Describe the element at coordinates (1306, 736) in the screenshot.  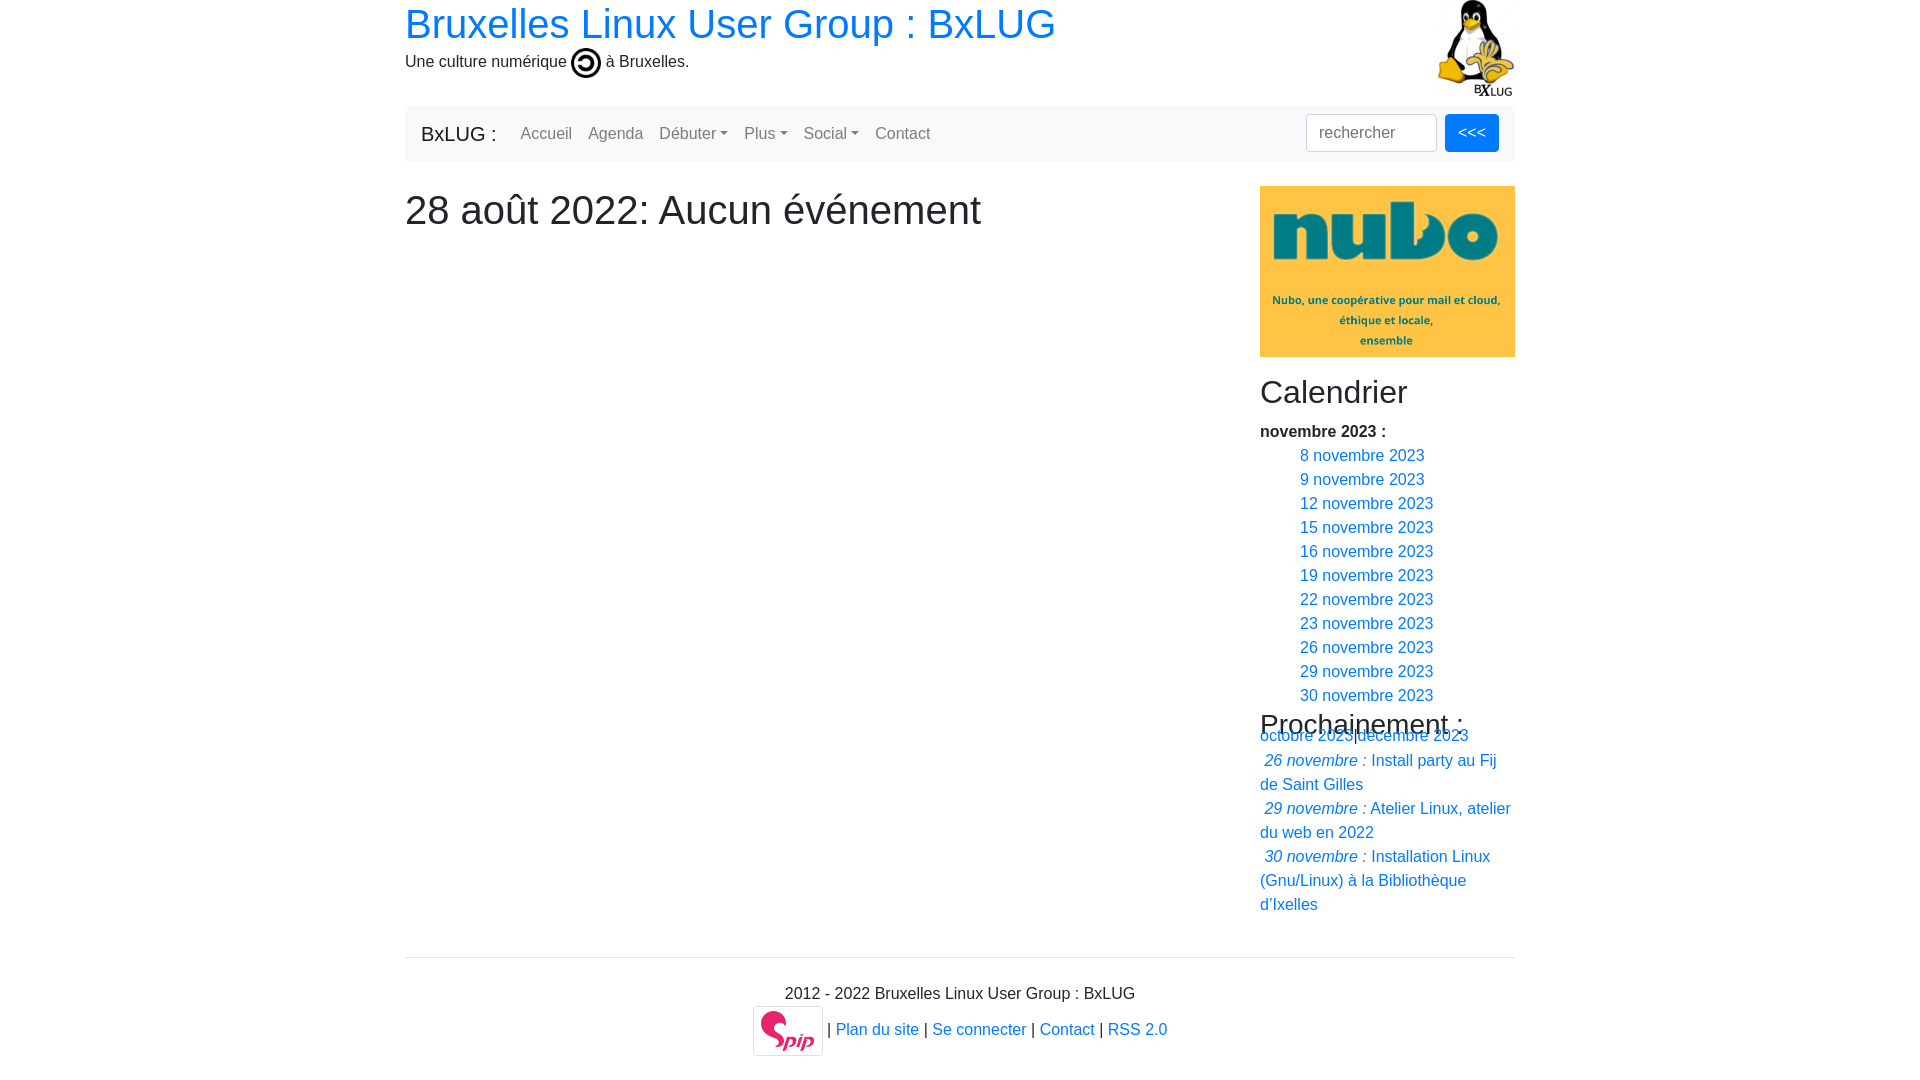
I see `octobre 2023` at that location.